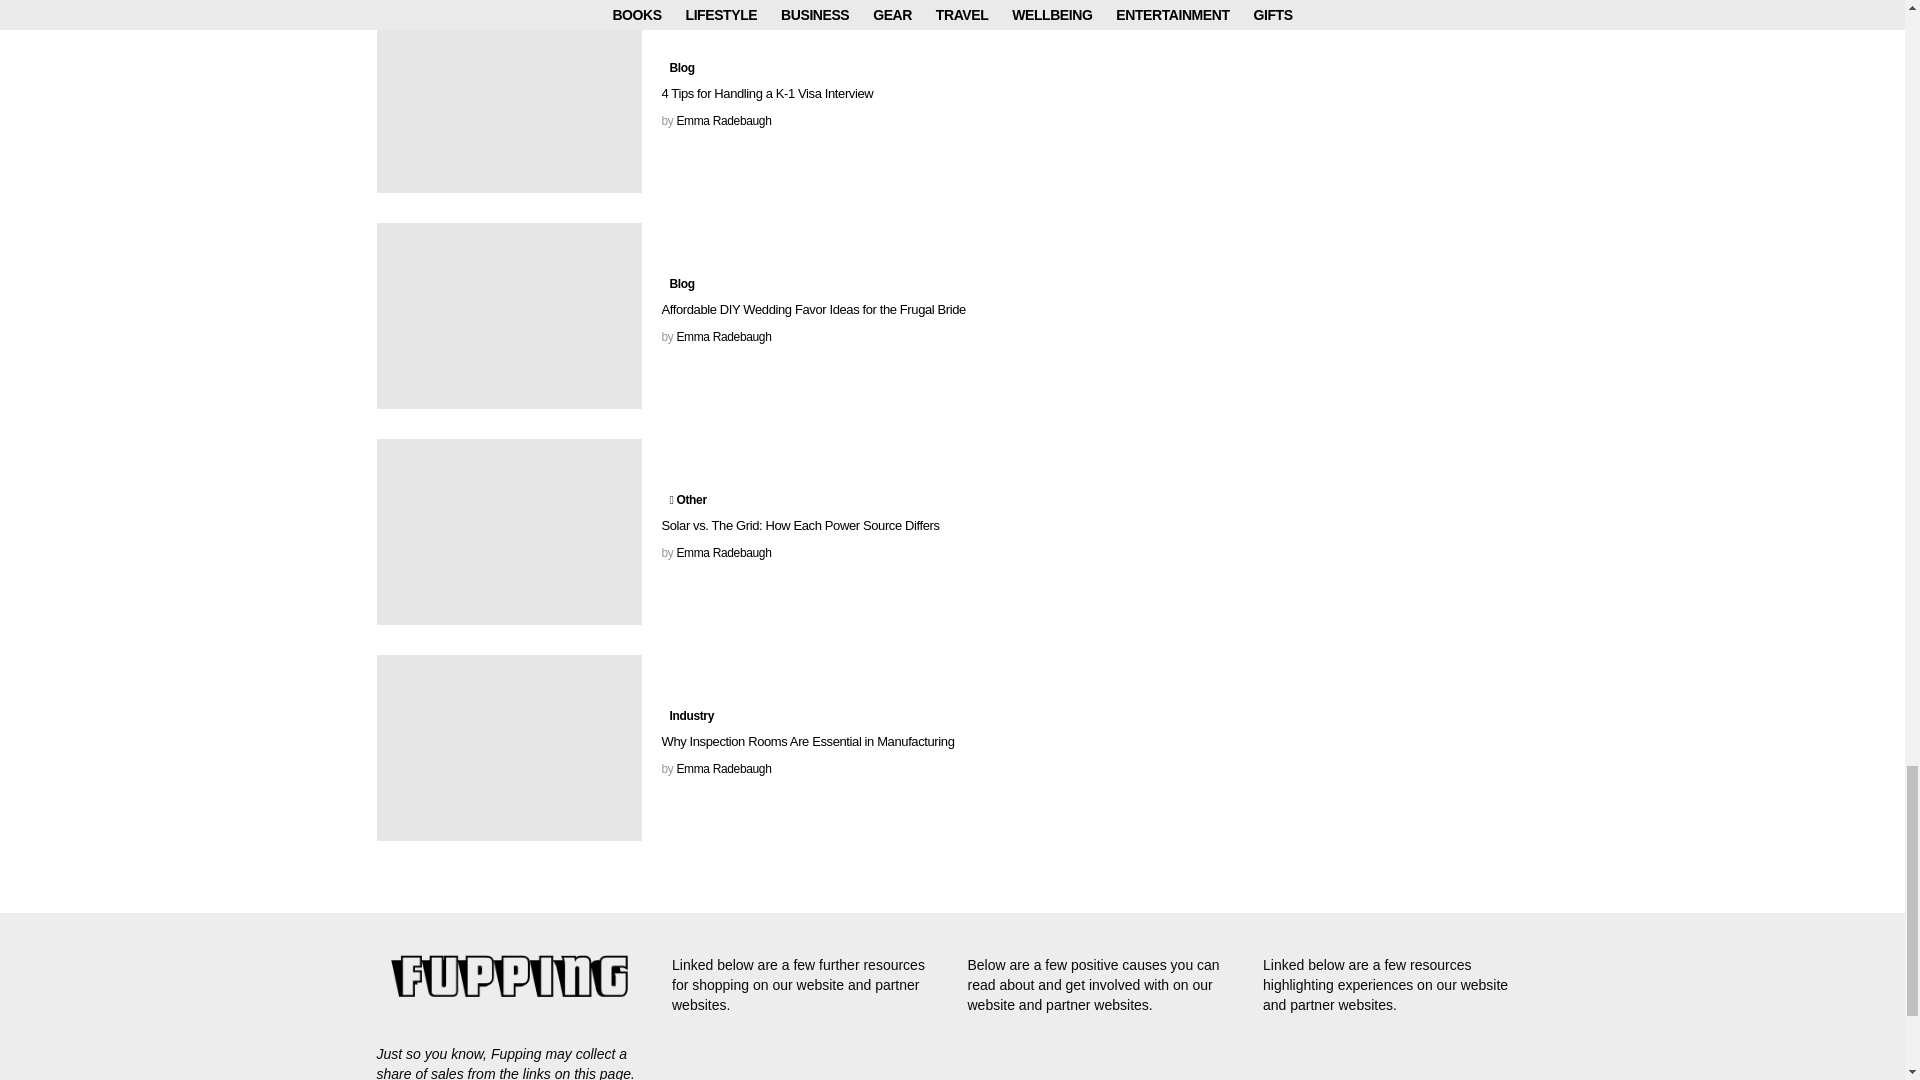  Describe the element at coordinates (508, 748) in the screenshot. I see `Why Inspection Rooms Are Essential in Manufacturing` at that location.